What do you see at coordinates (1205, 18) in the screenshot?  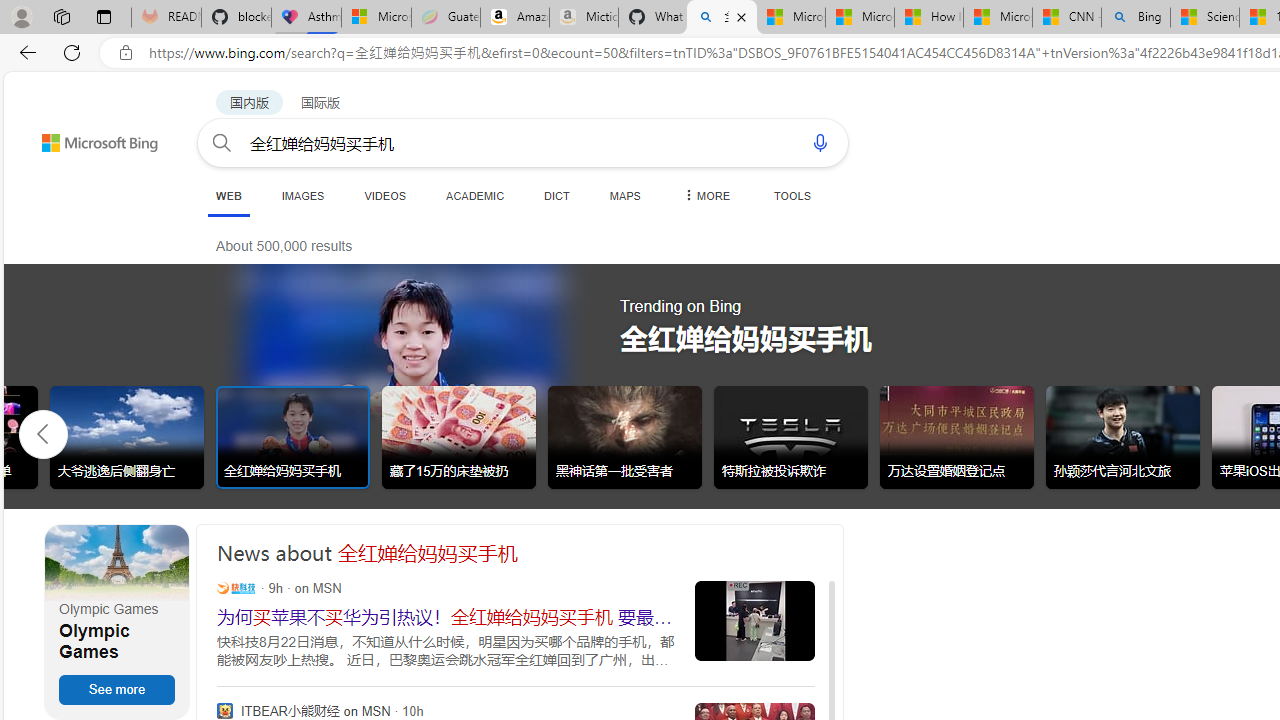 I see `Science - MSN` at bounding box center [1205, 18].